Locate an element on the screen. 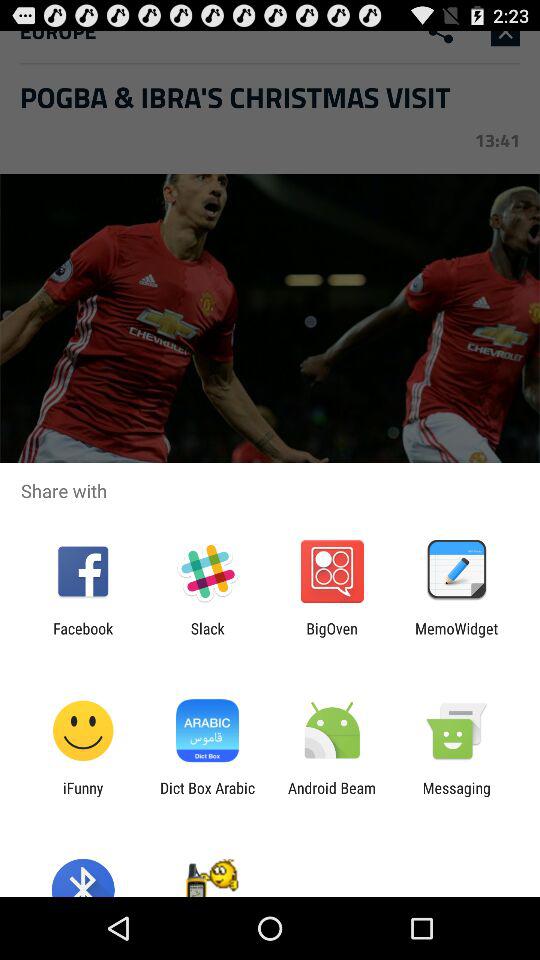 The image size is (540, 960). click memowidget item is located at coordinates (456, 637).